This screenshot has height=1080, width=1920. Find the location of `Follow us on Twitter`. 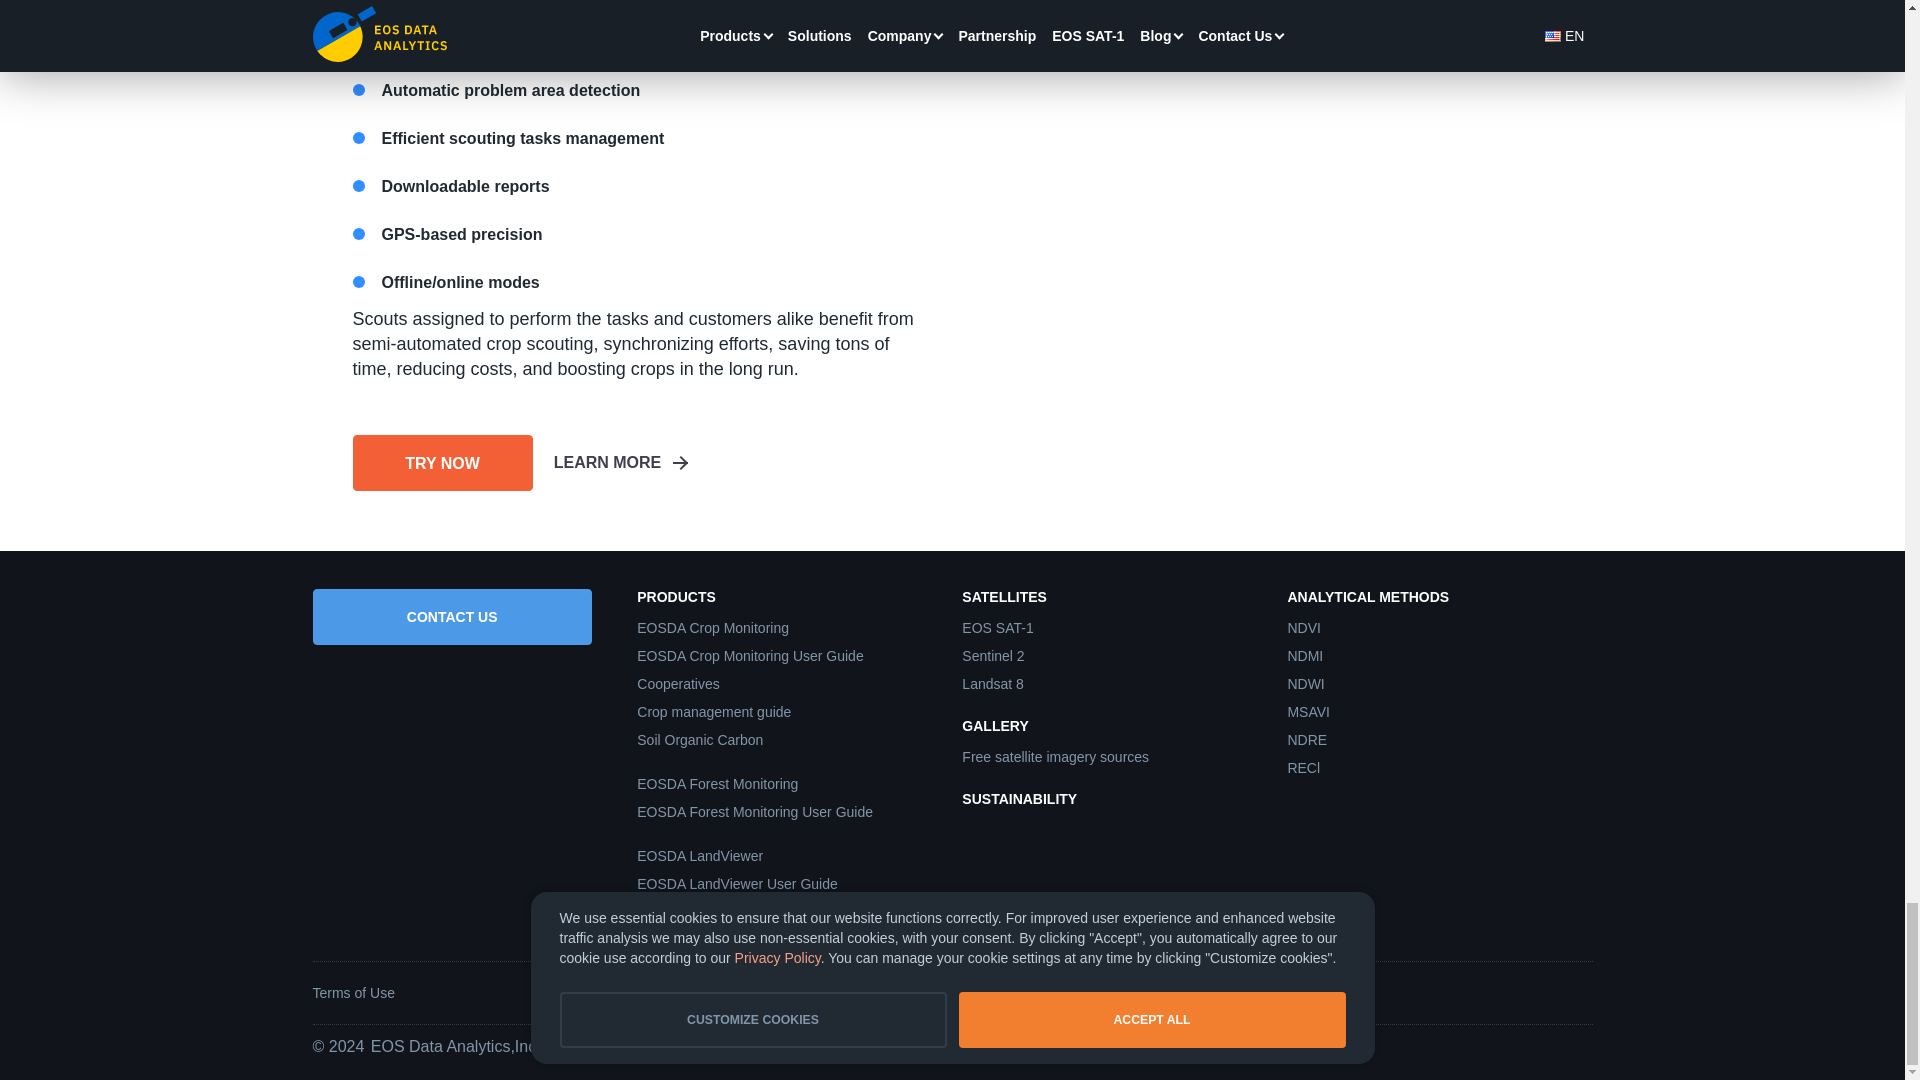

Follow us on Twitter is located at coordinates (1476, 992).